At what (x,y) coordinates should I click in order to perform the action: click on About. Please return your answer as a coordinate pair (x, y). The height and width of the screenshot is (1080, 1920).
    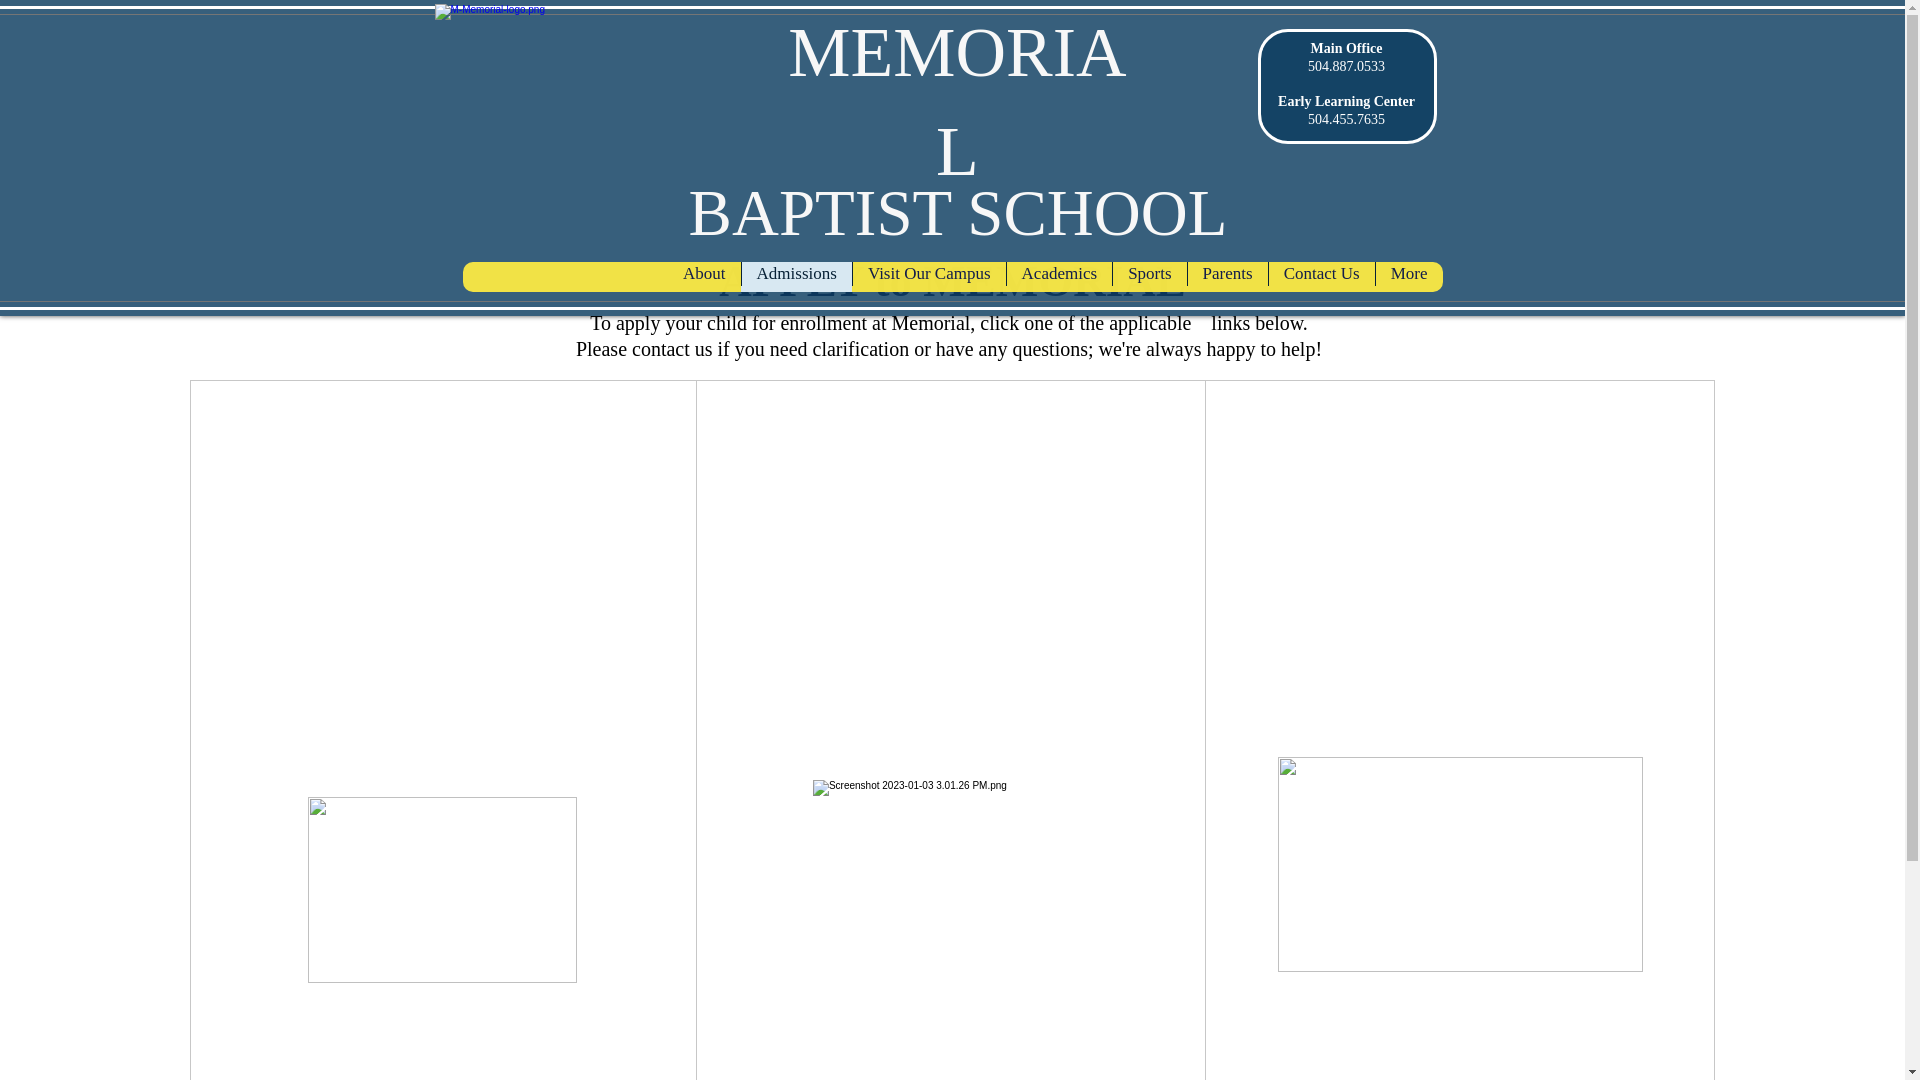
    Looking at the image, I should click on (704, 276).